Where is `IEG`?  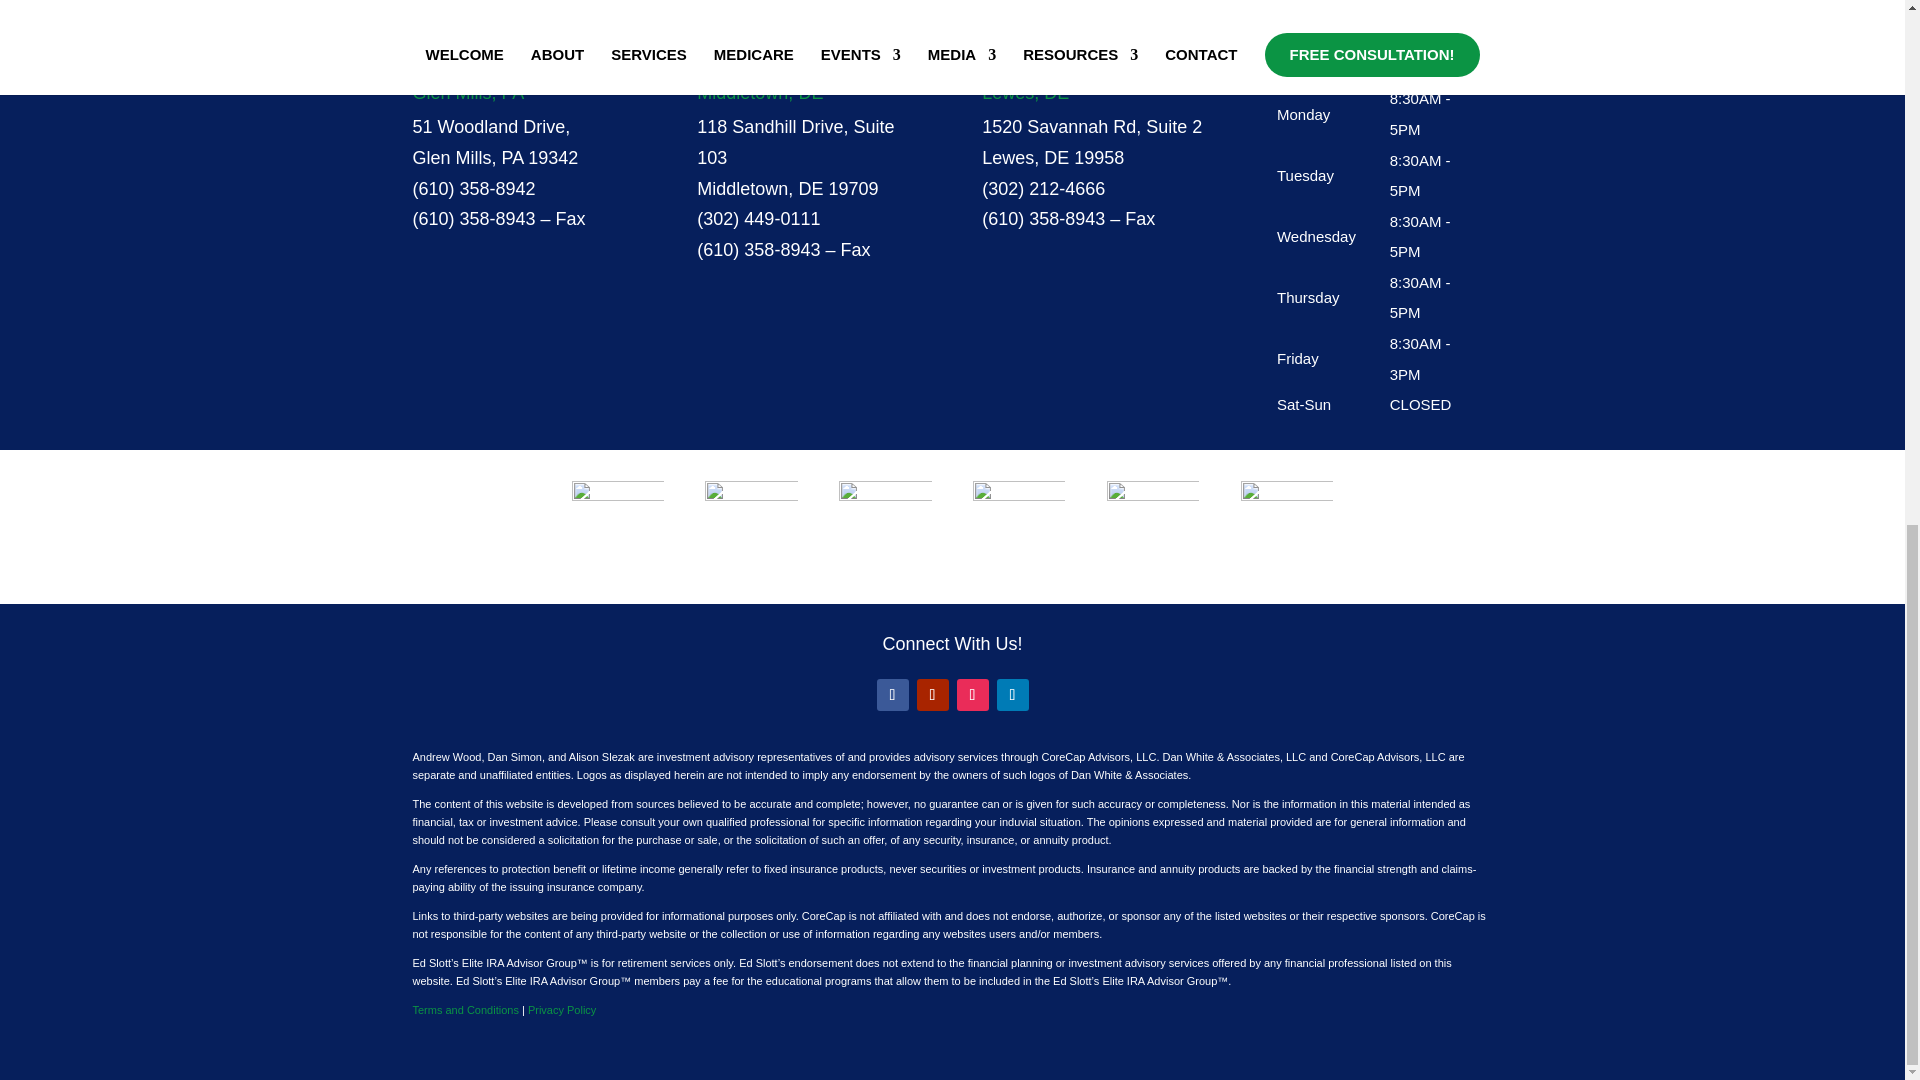 IEG is located at coordinates (1152, 520).